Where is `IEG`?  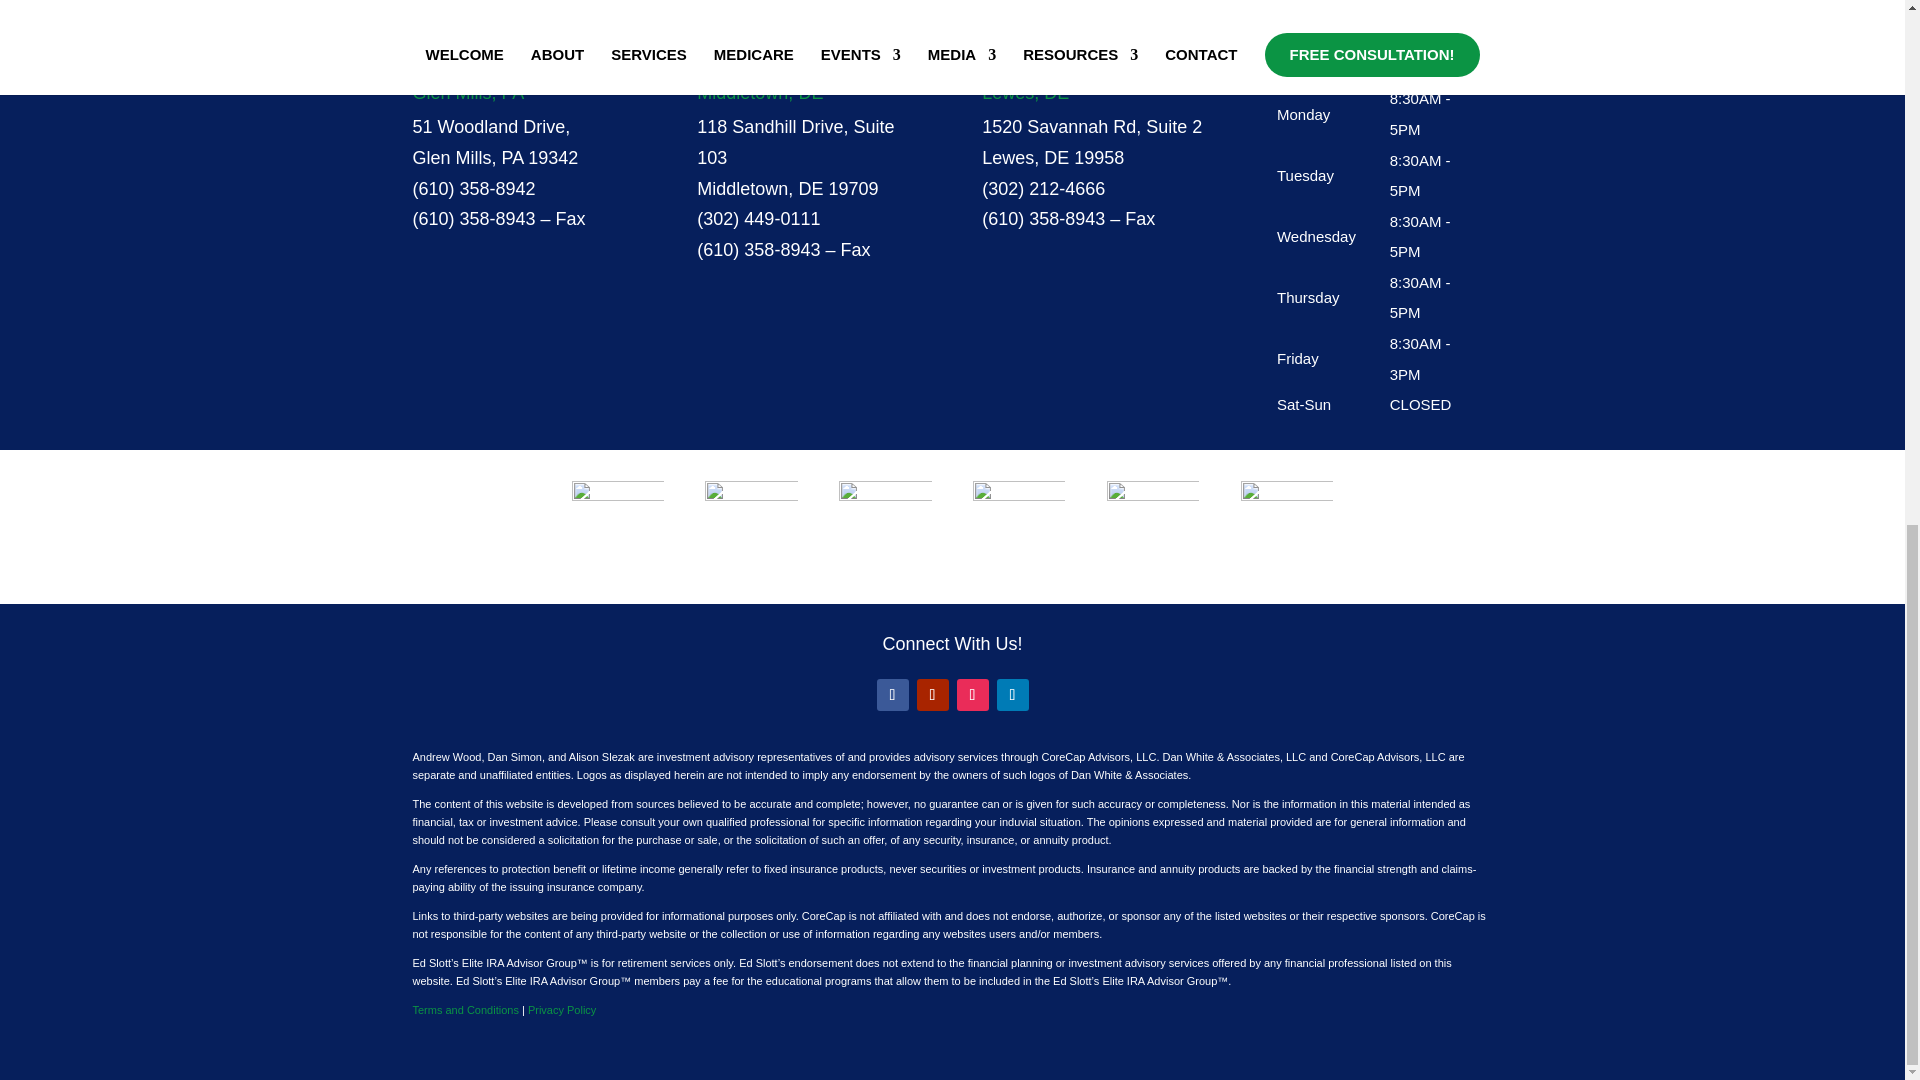 IEG is located at coordinates (1152, 520).